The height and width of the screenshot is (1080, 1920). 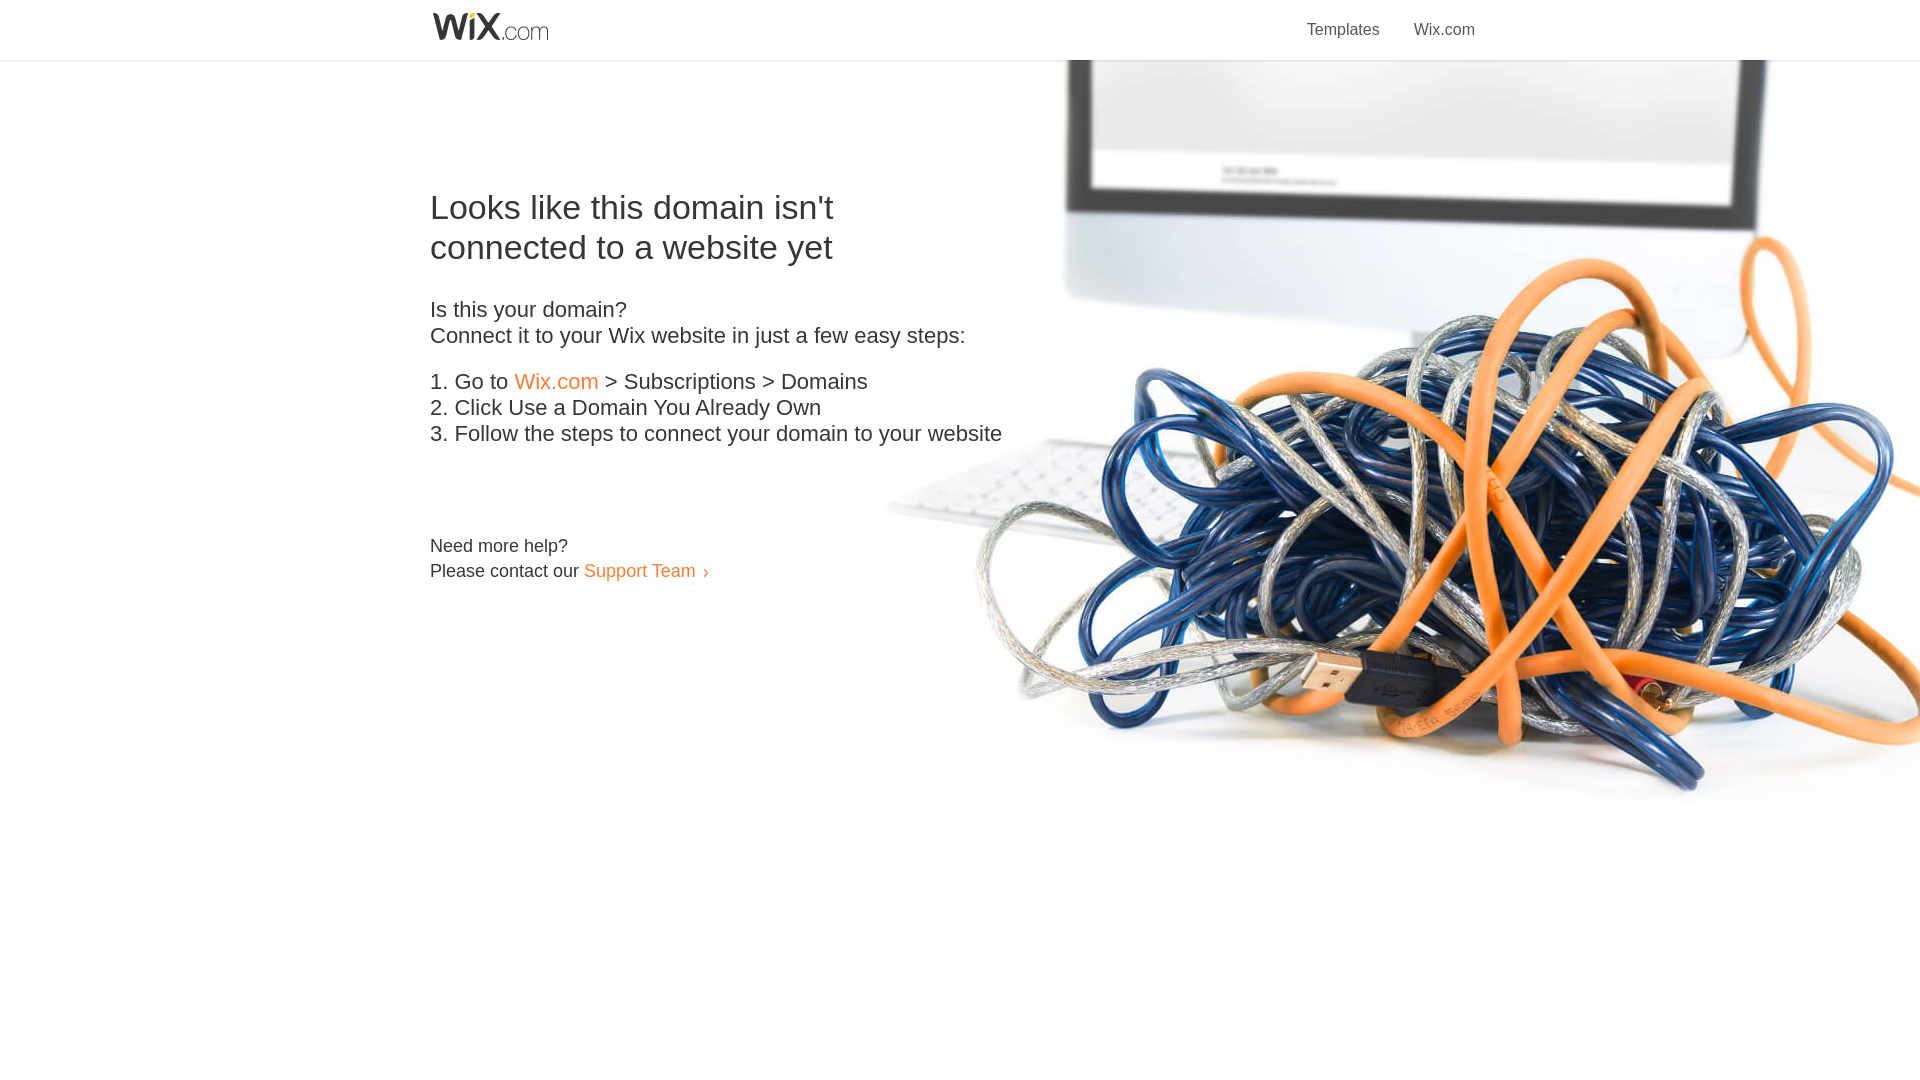 What do you see at coordinates (1344, 18) in the screenshot?
I see `Templates` at bounding box center [1344, 18].